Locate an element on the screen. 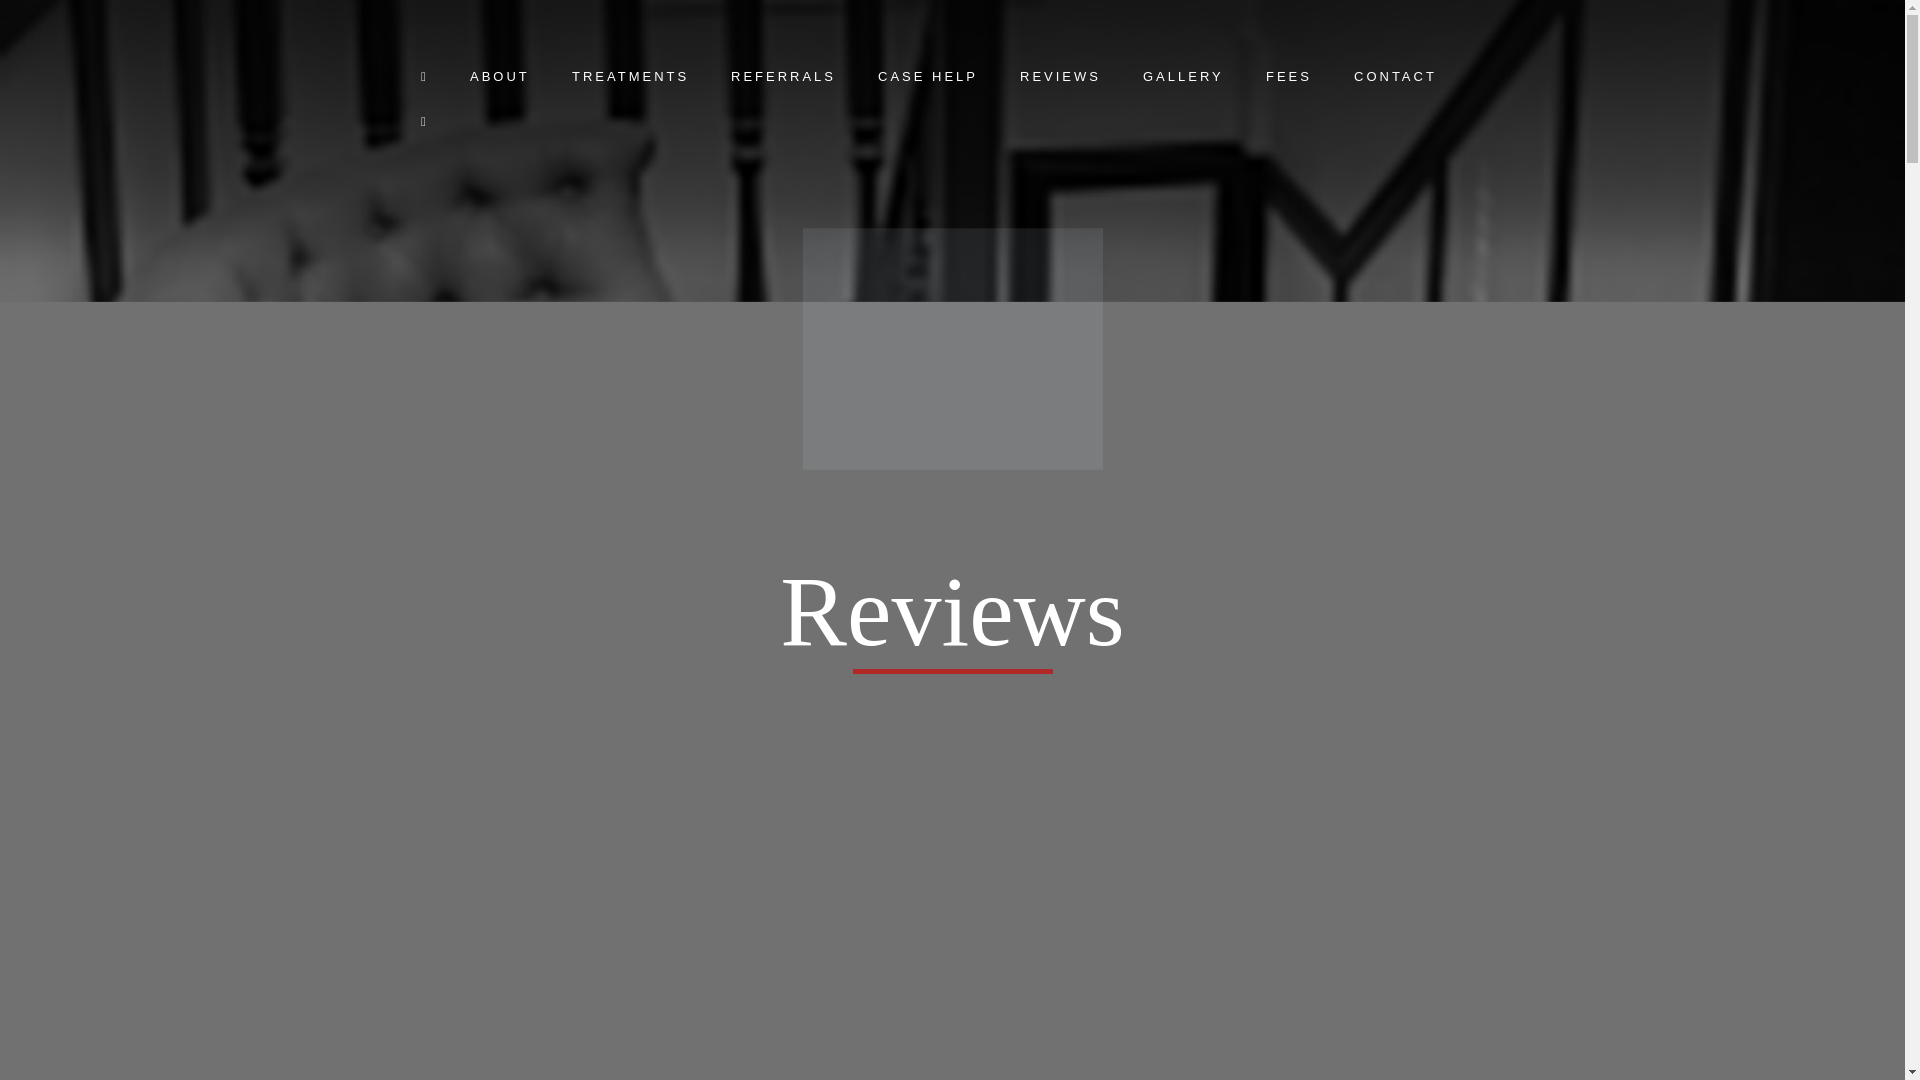 The height and width of the screenshot is (1080, 1920). ABOUT is located at coordinates (500, 80).